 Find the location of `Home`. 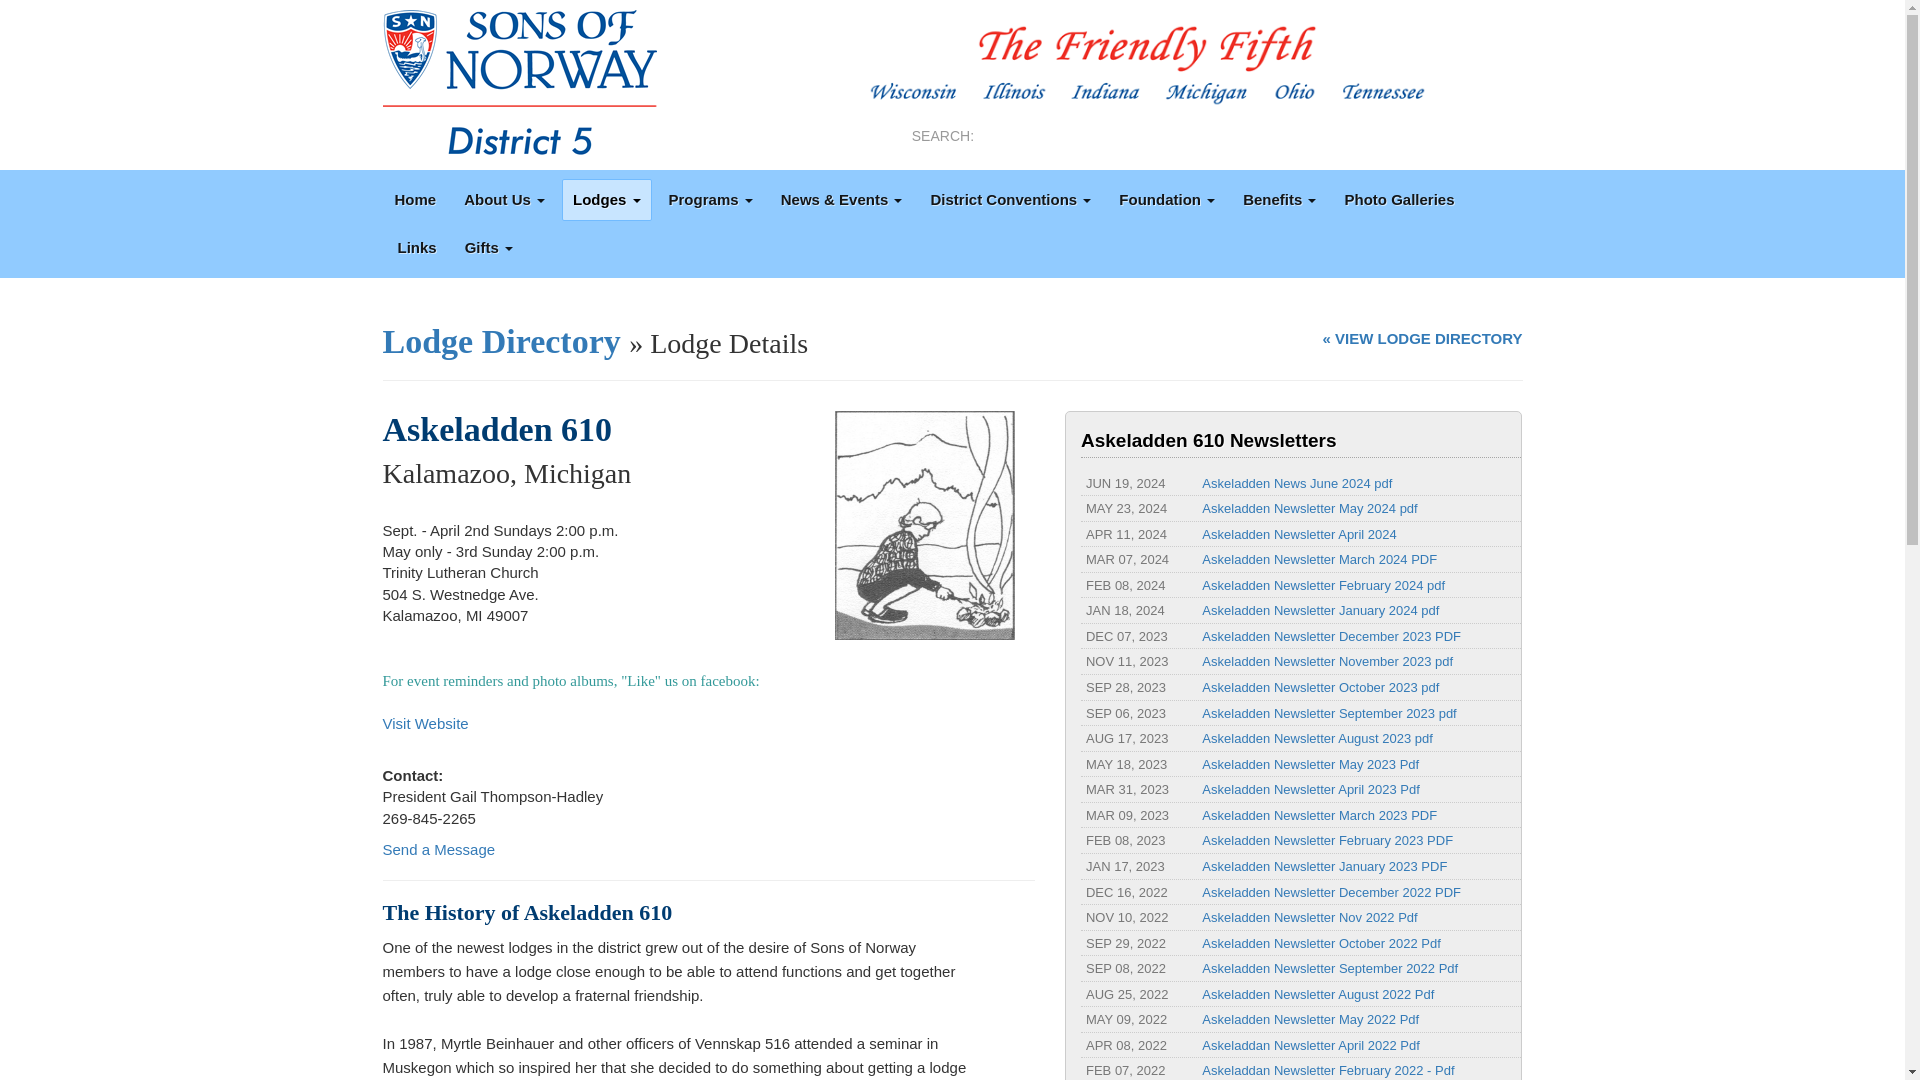

Home is located at coordinates (416, 200).